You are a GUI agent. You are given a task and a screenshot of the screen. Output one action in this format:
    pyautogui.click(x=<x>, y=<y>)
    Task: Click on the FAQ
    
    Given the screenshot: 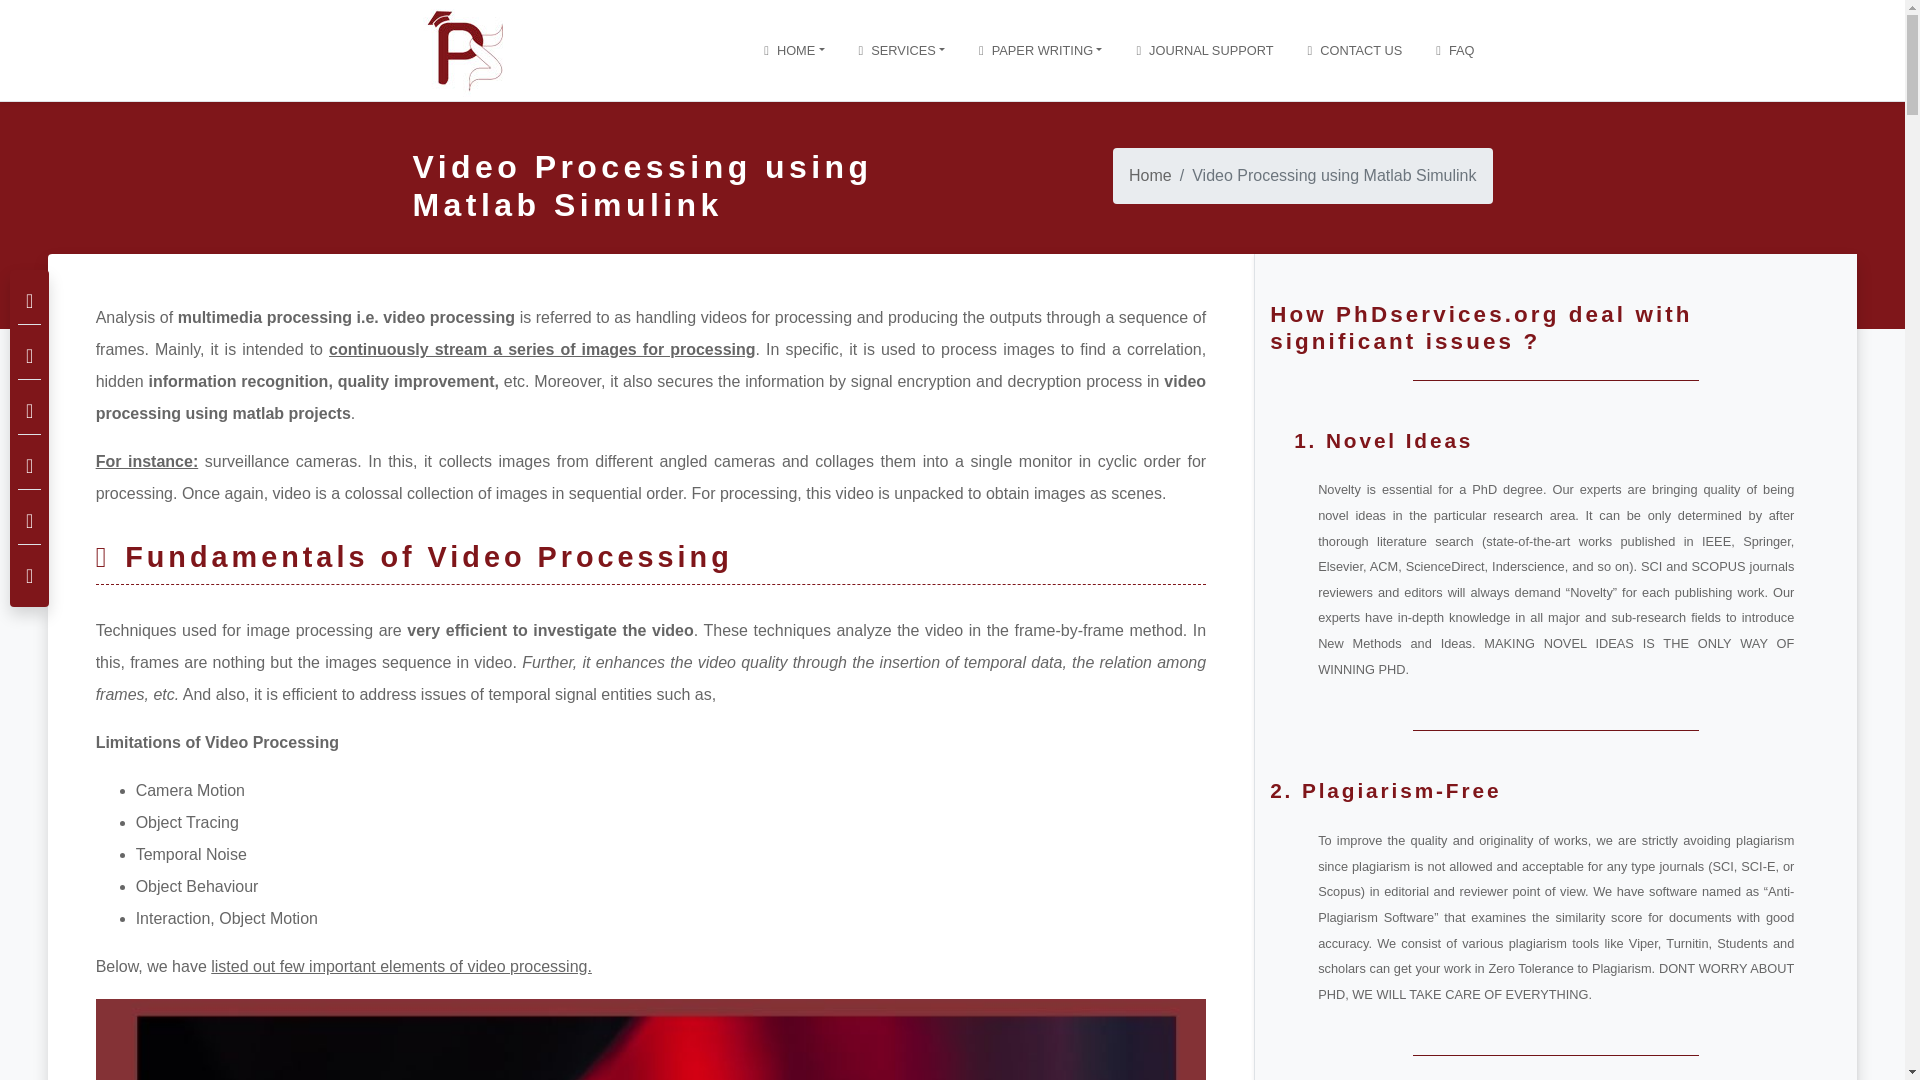 What is the action you would take?
    pyautogui.click(x=1454, y=51)
    